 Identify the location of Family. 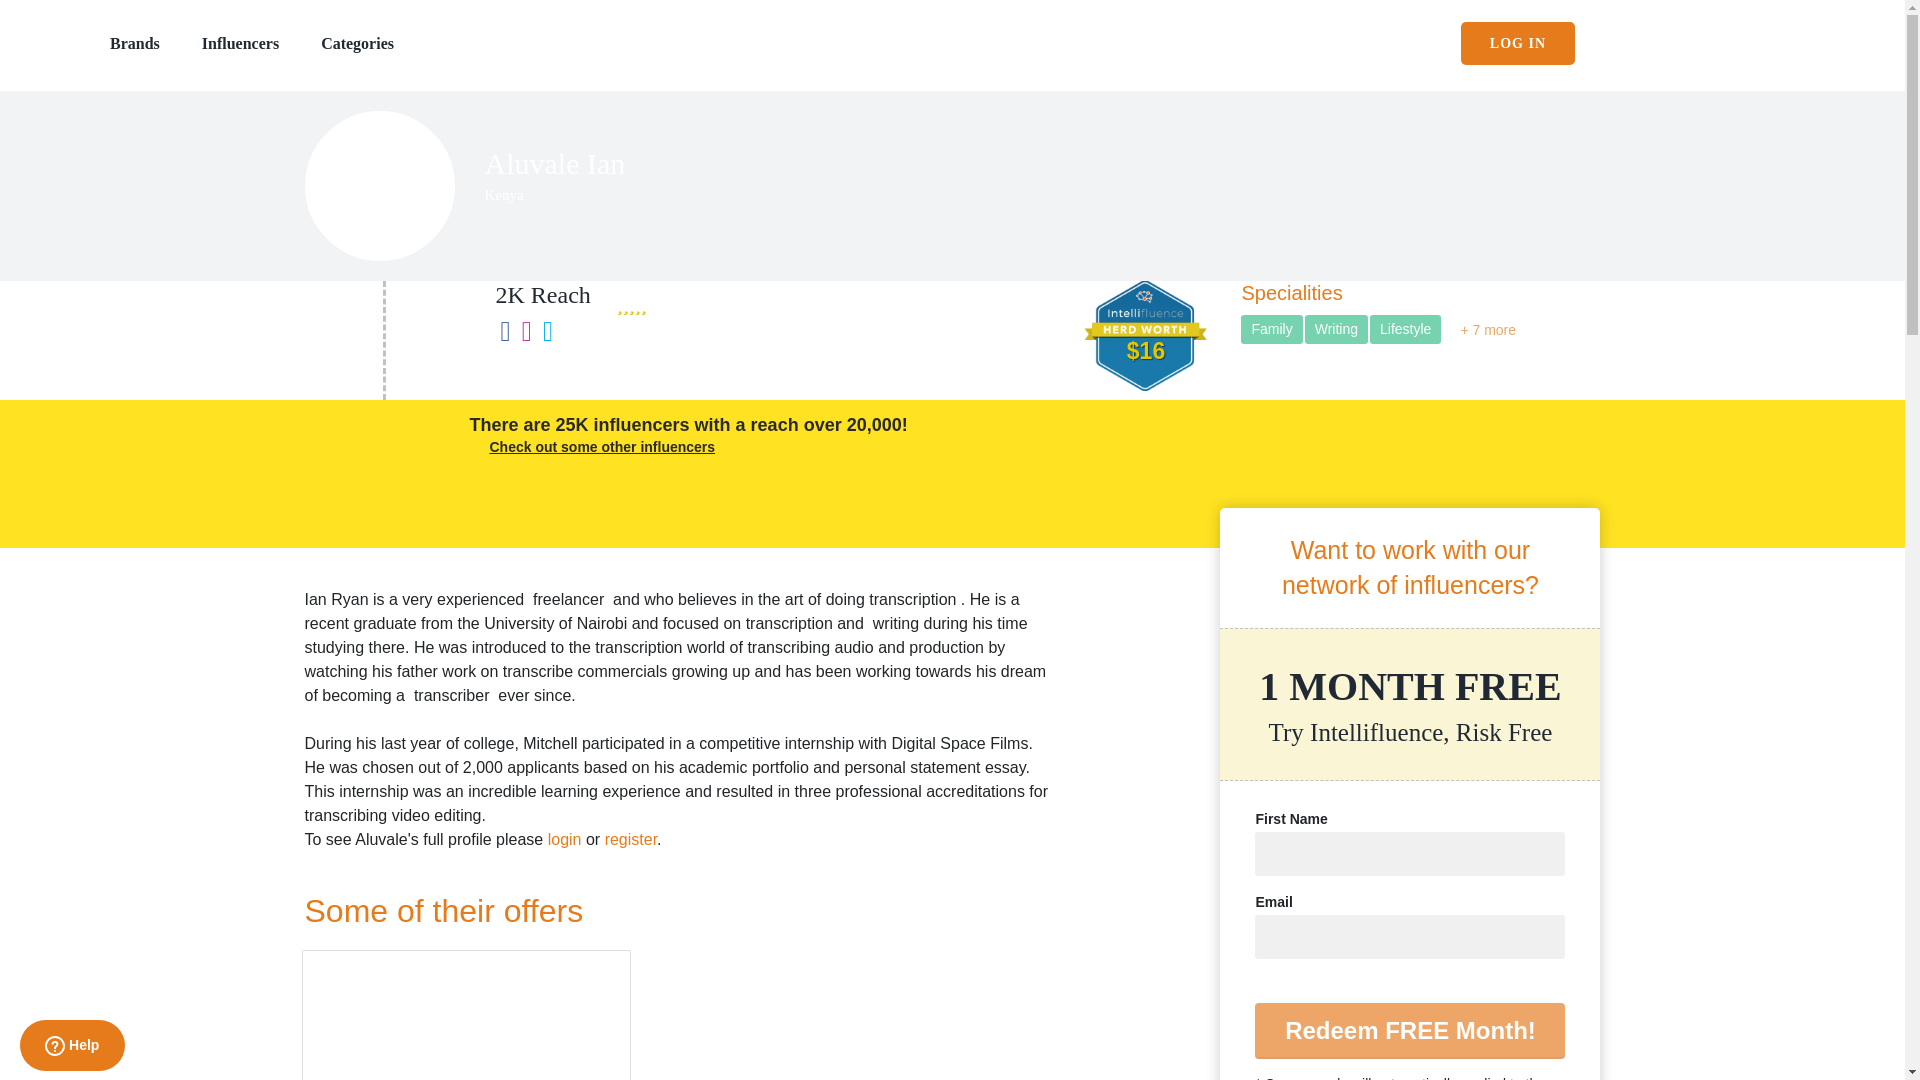
(1270, 330).